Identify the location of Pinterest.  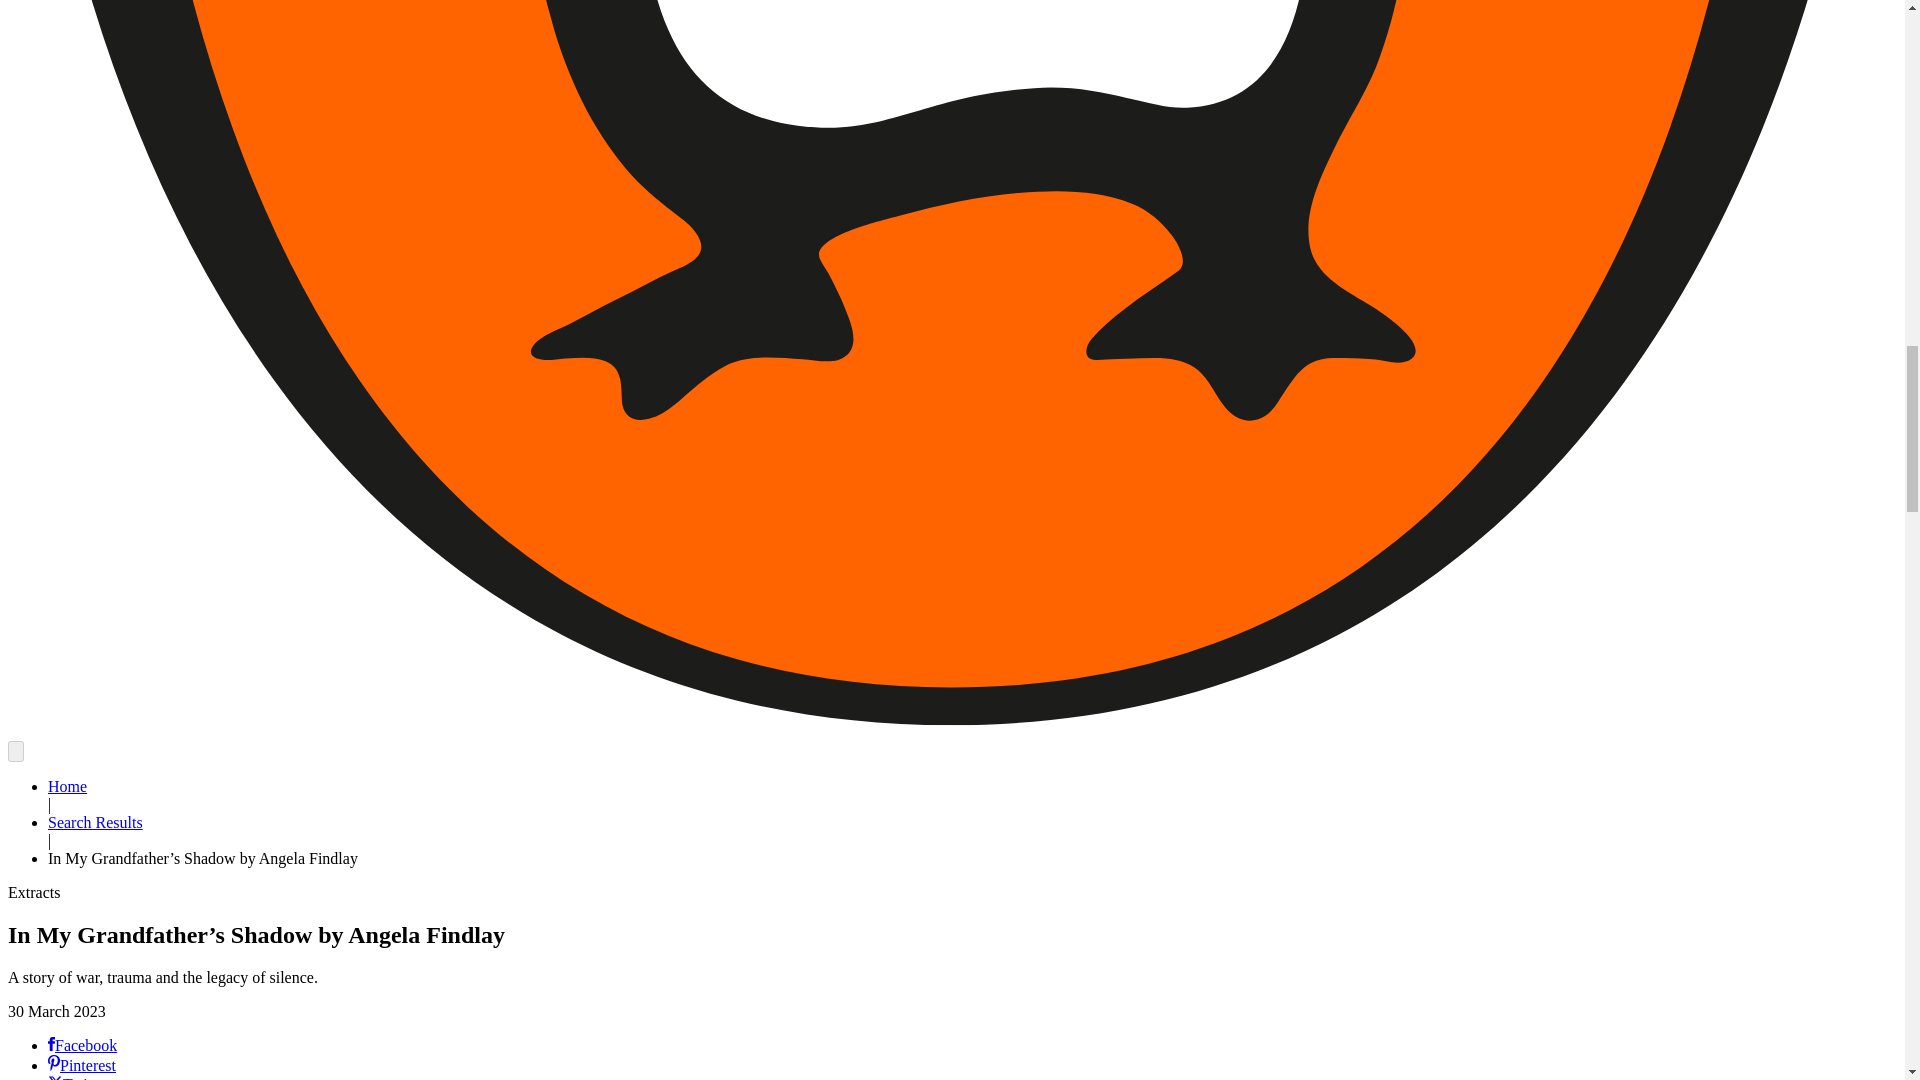
(82, 1065).